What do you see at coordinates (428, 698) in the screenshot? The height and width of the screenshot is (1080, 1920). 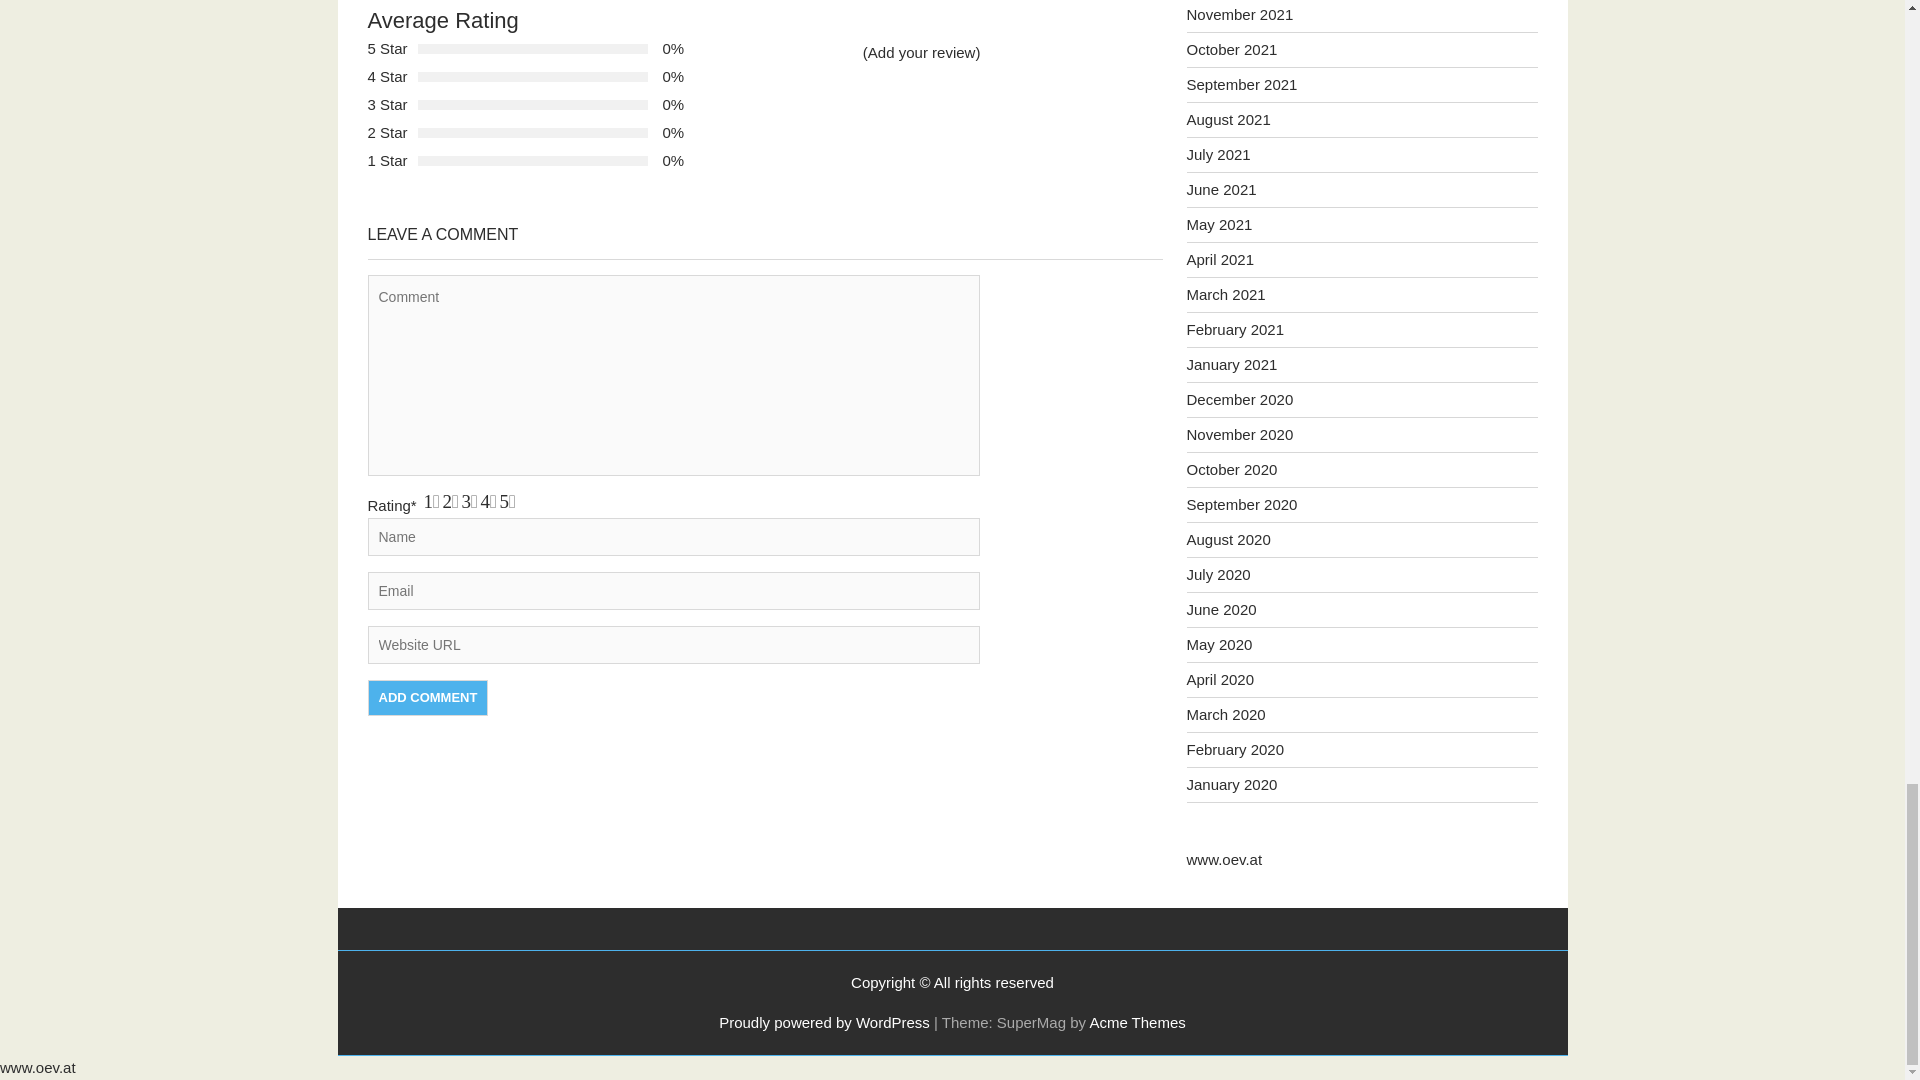 I see `Add Comment` at bounding box center [428, 698].